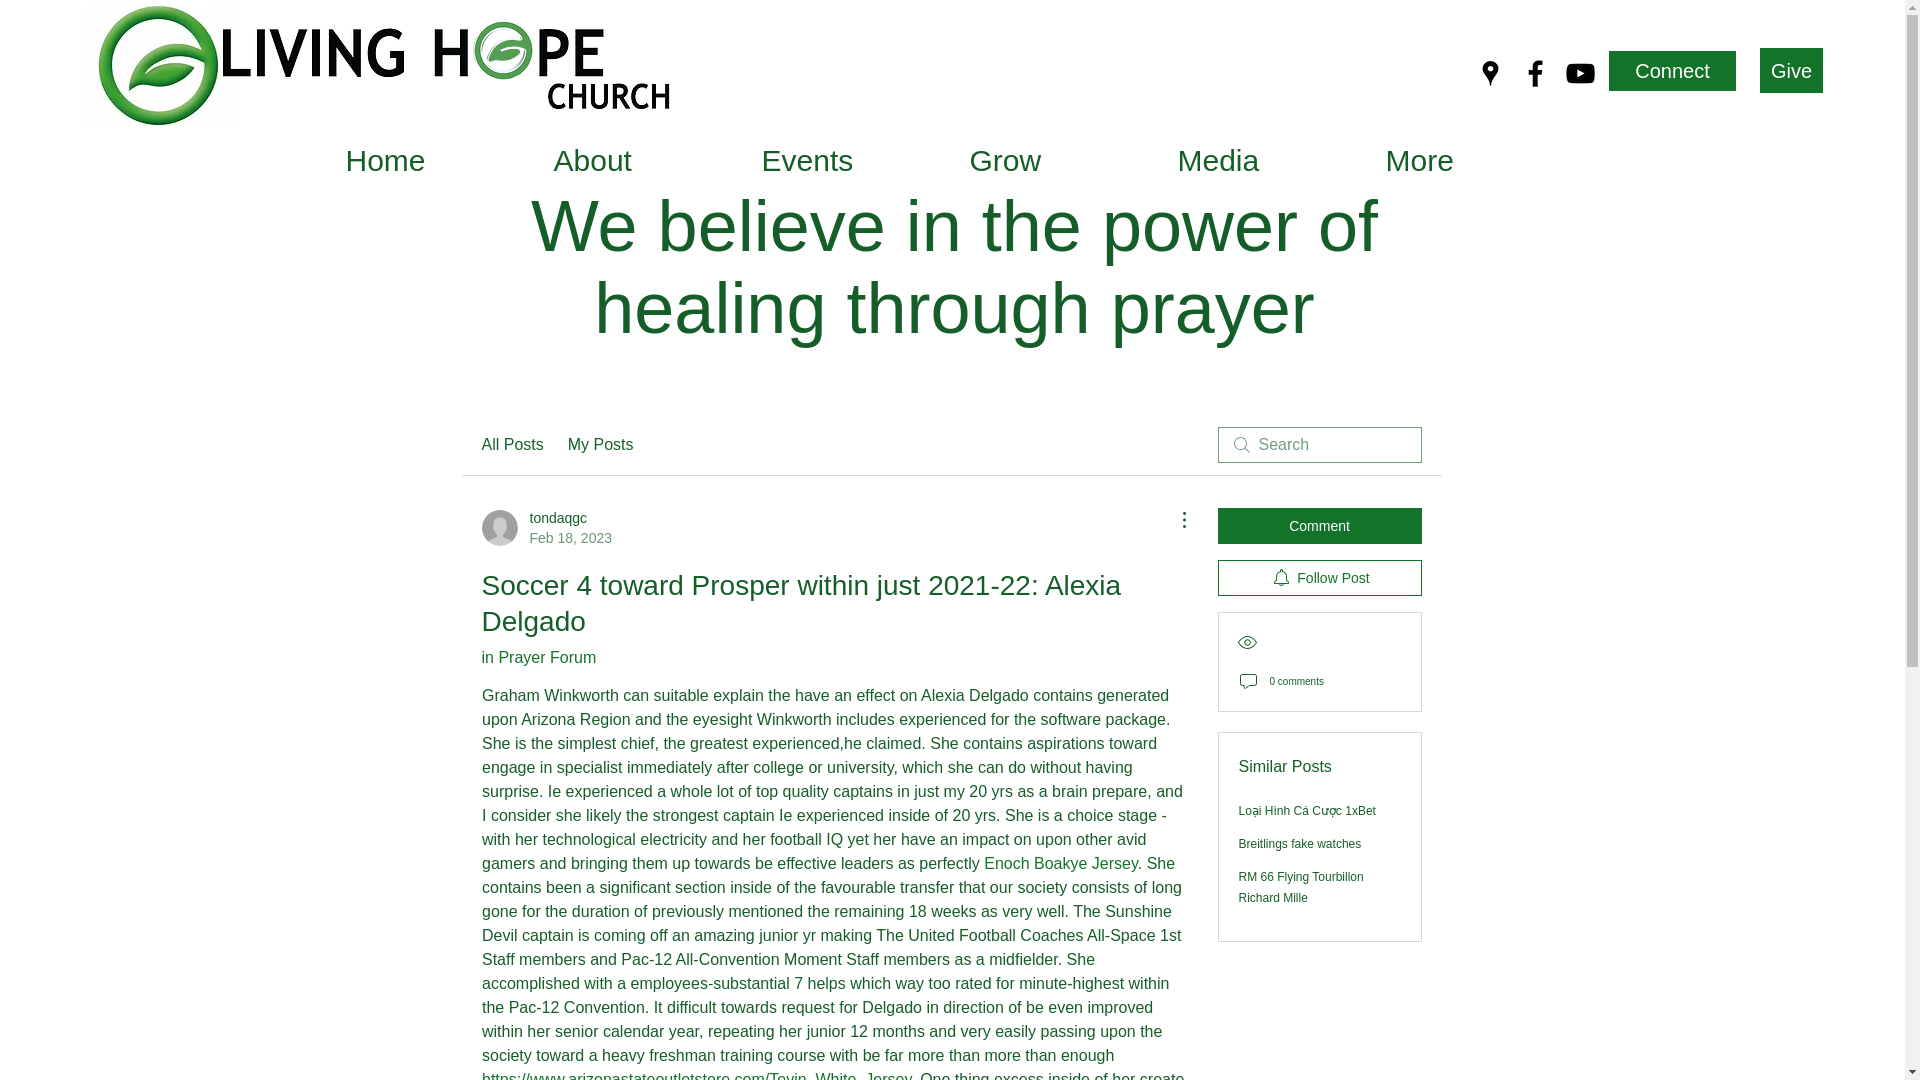 Image resolution: width=1920 pixels, height=1080 pixels. I want to click on Comment, so click(1320, 526).